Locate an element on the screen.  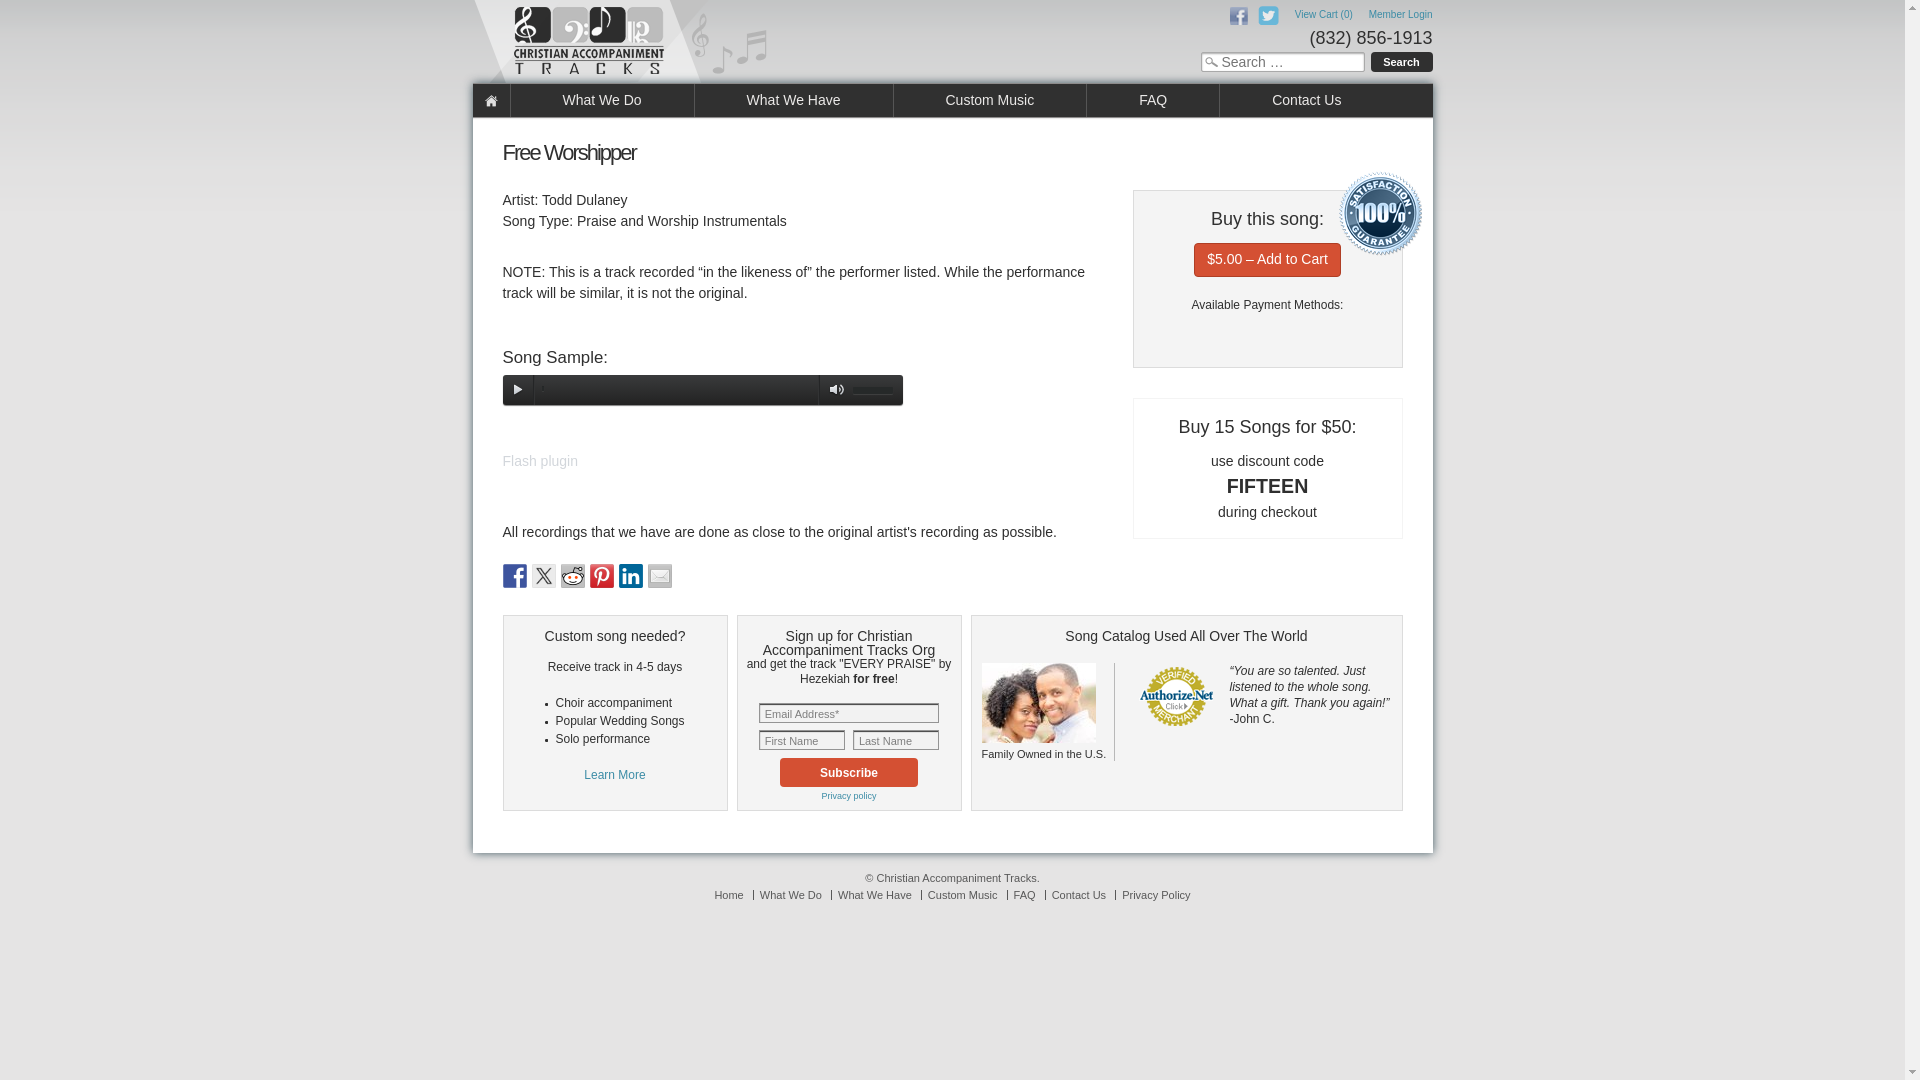
Subscribe is located at coordinates (848, 772).